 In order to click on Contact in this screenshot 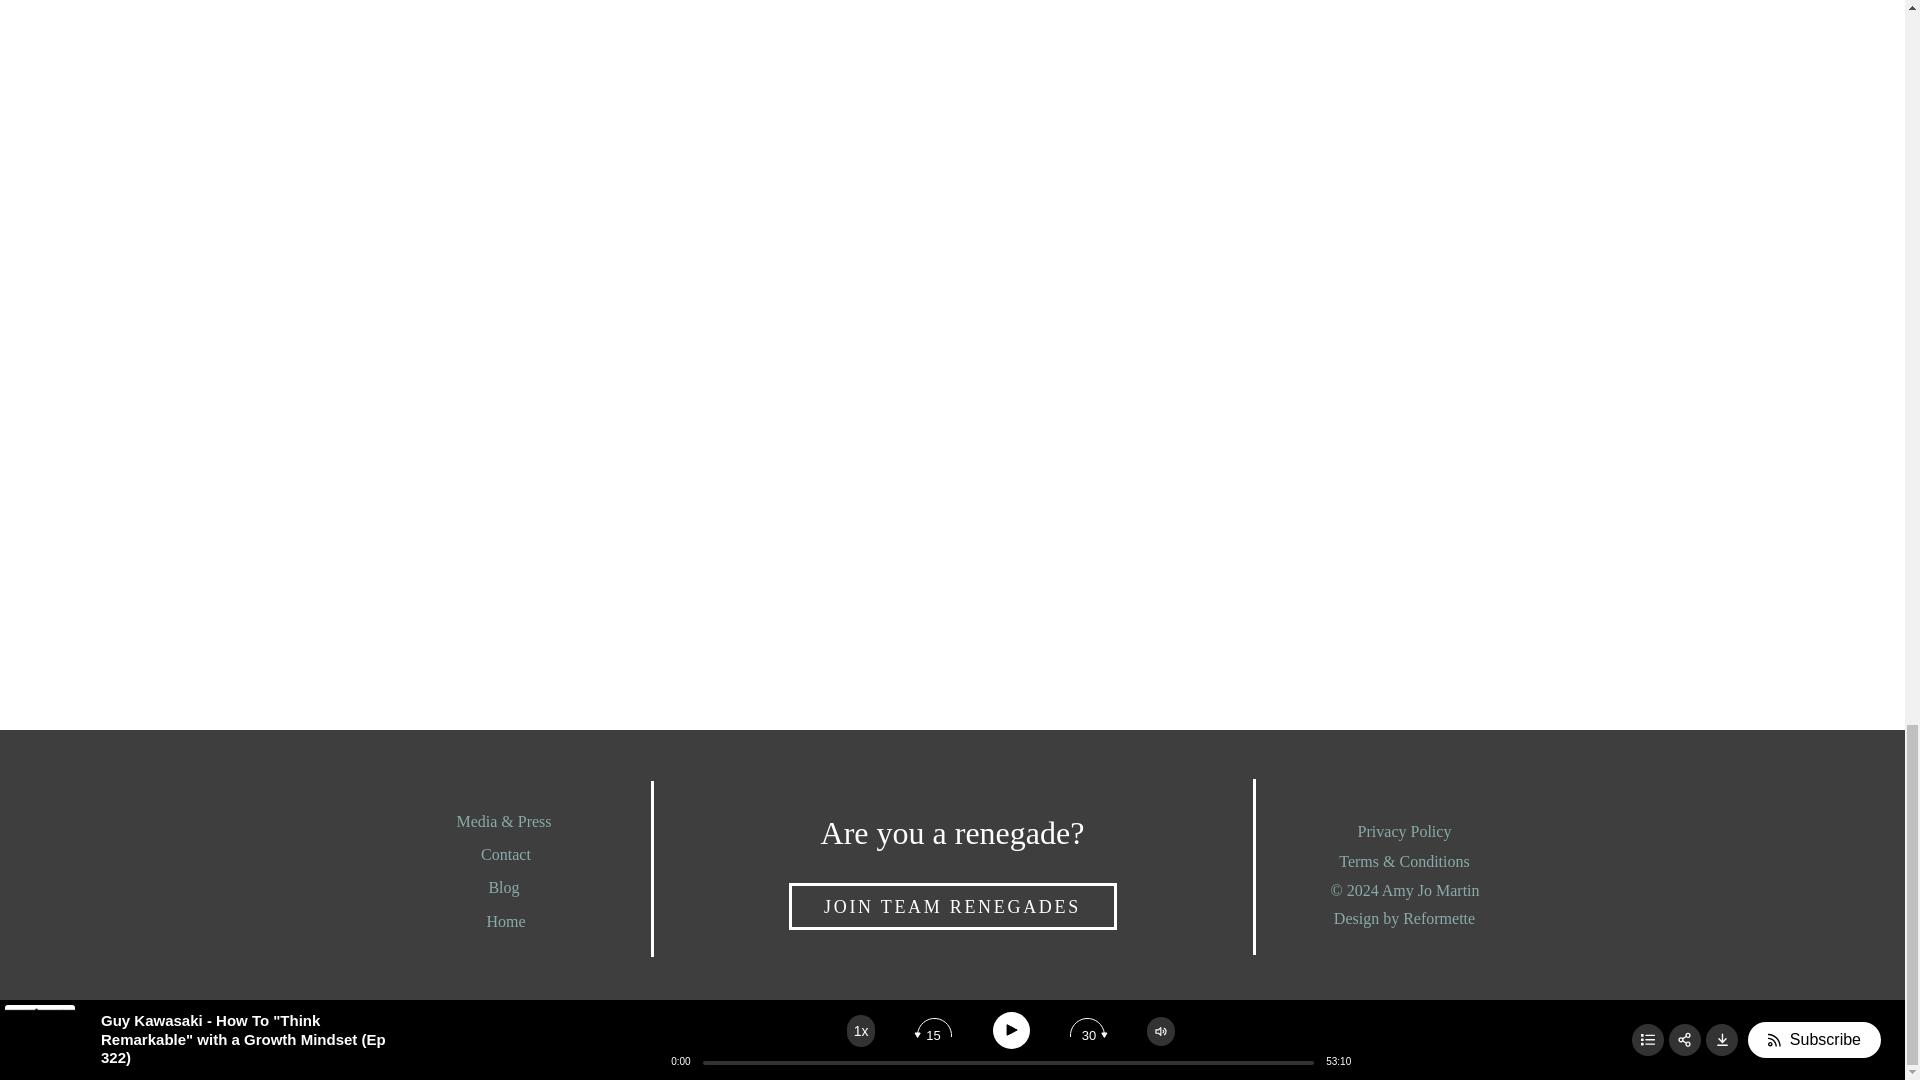, I will do `click(506, 857)`.